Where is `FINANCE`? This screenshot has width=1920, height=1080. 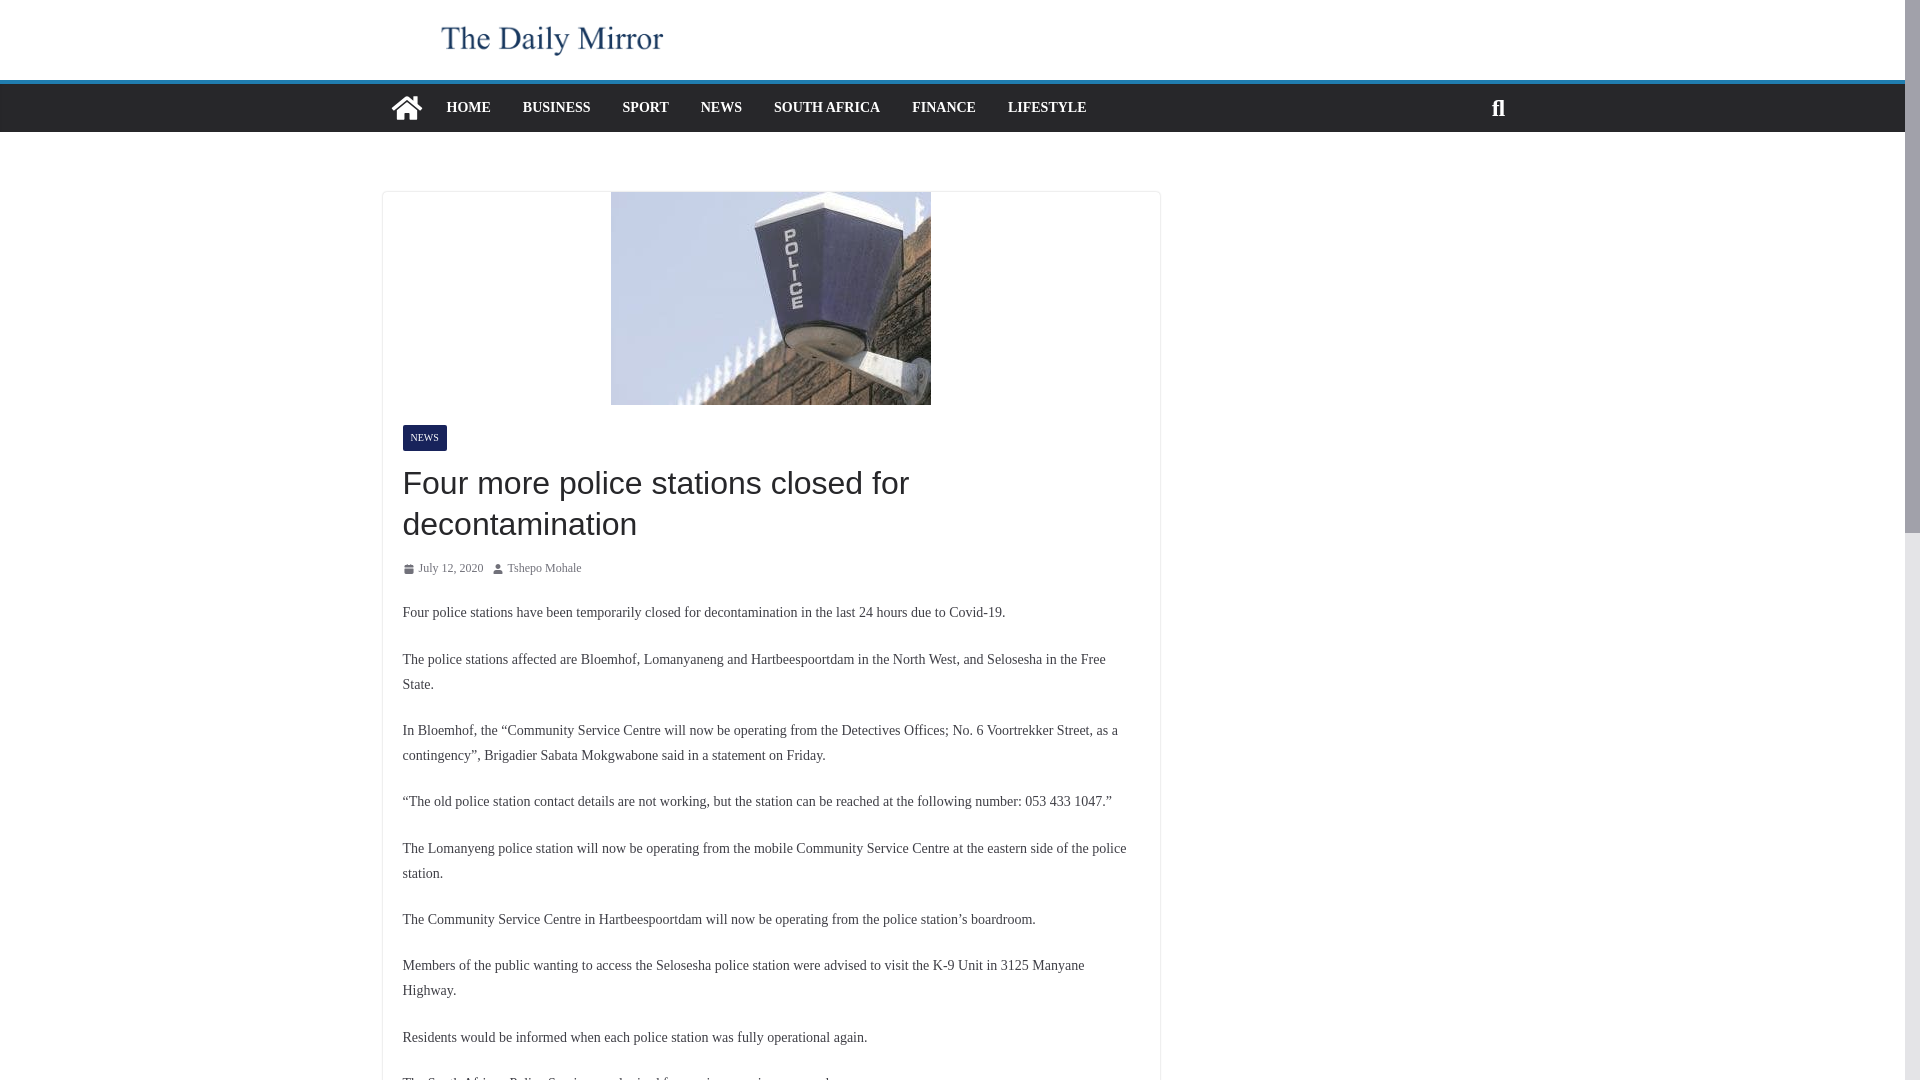 FINANCE is located at coordinates (944, 108).